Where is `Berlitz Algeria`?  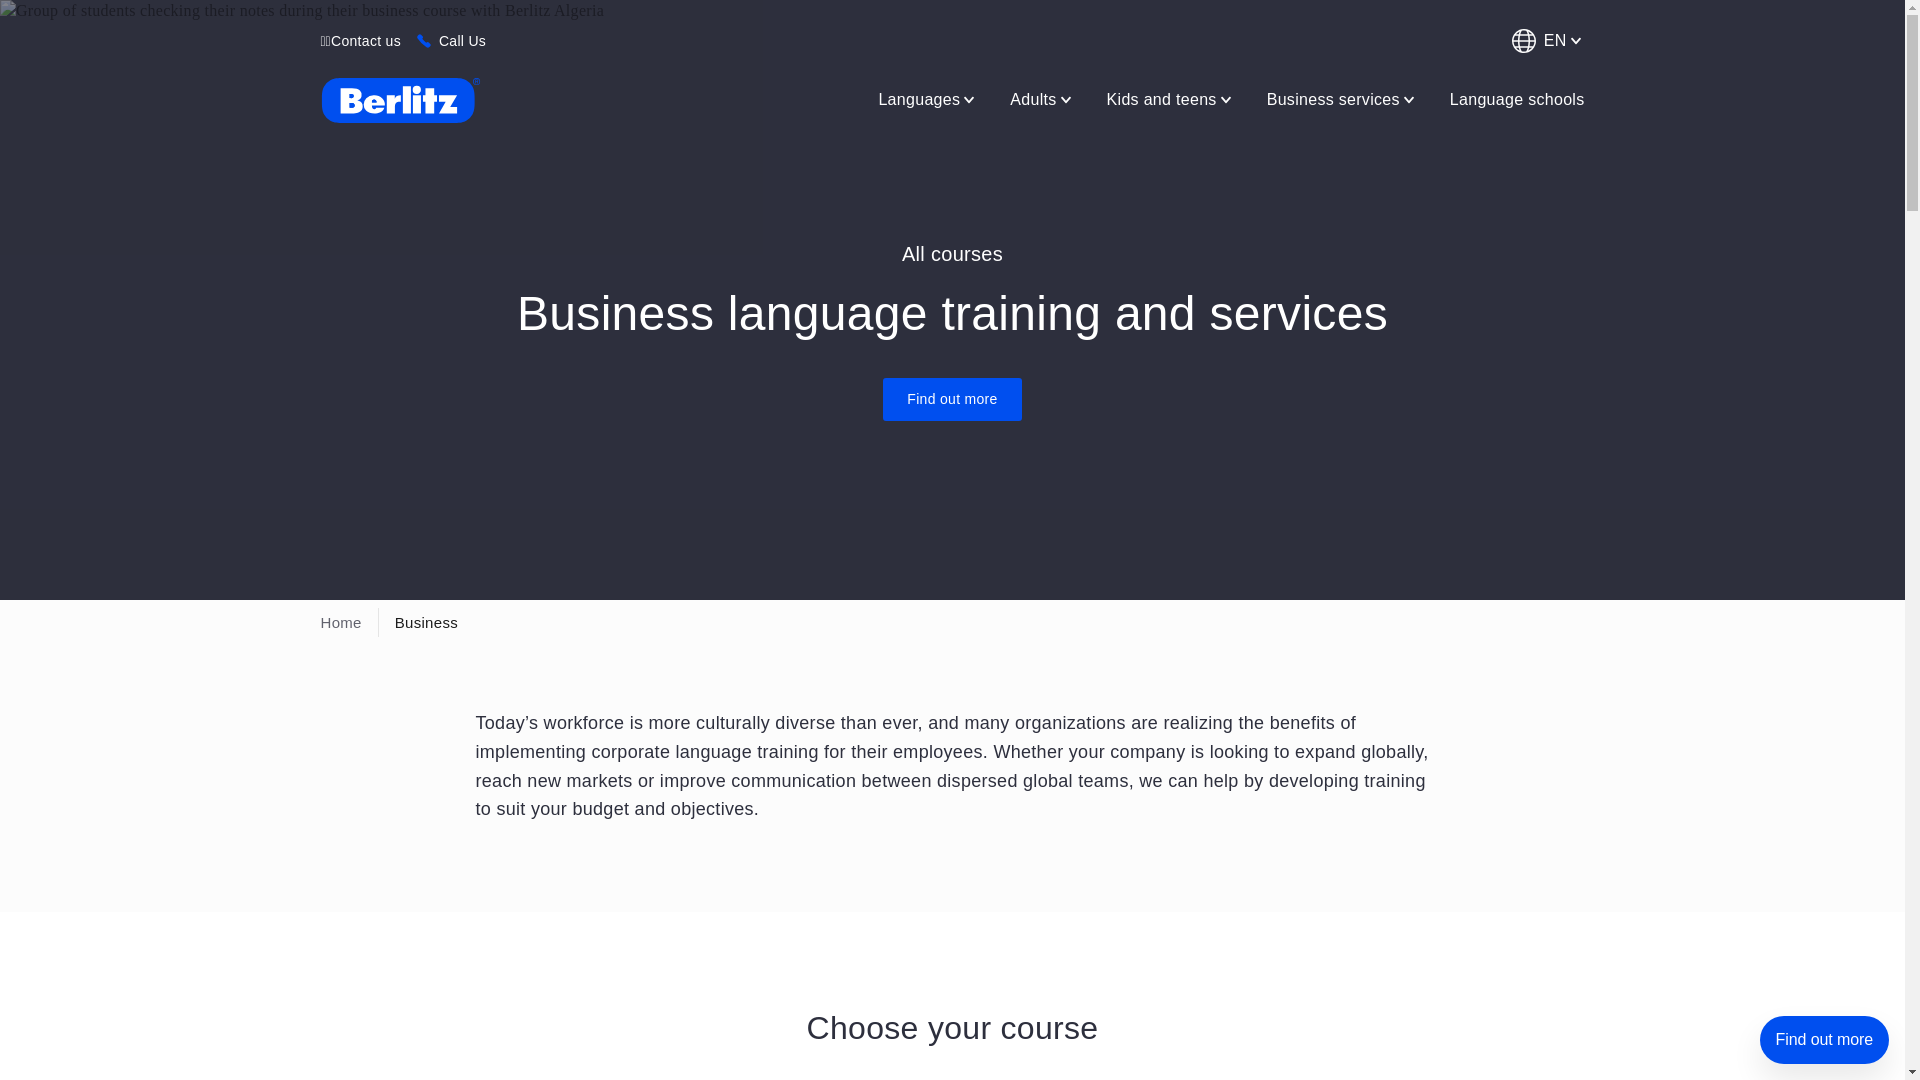 Berlitz Algeria is located at coordinates (399, 100).